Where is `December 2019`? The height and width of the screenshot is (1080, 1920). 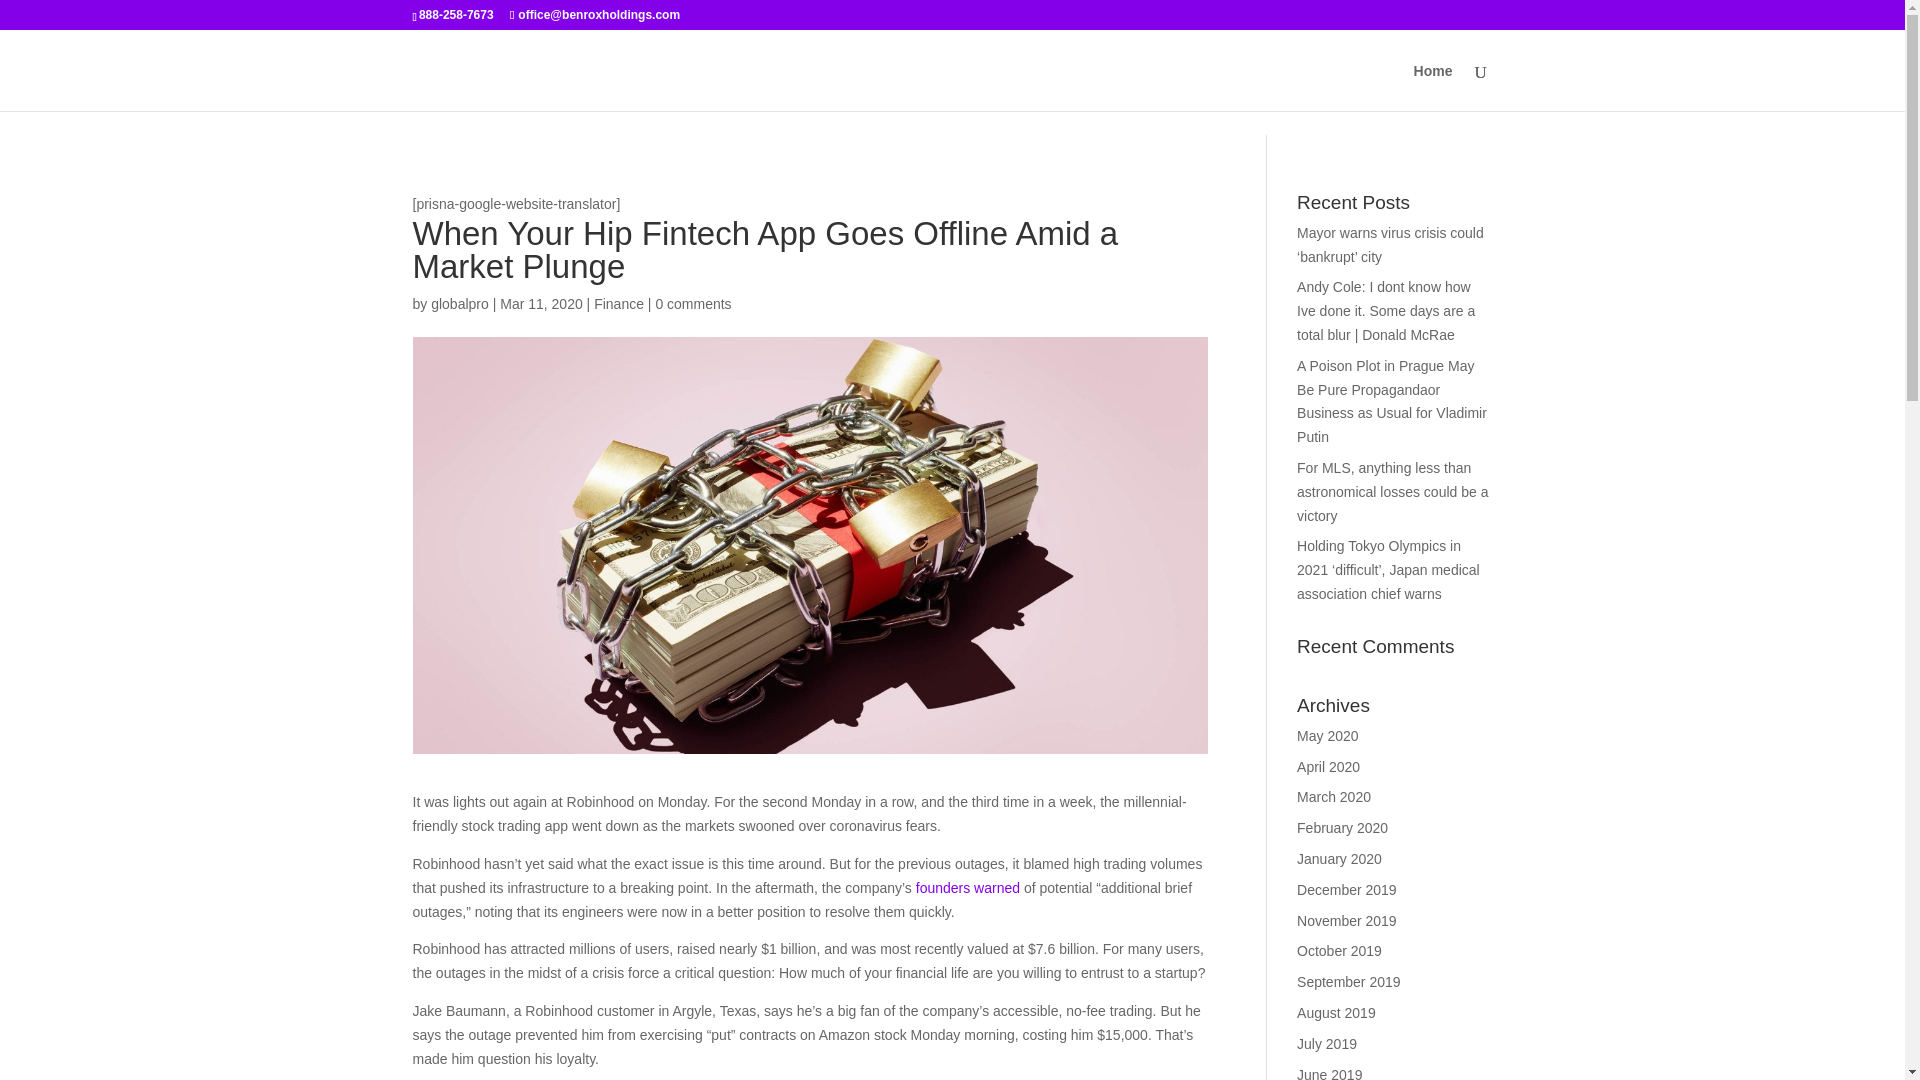
December 2019 is located at coordinates (1347, 890).